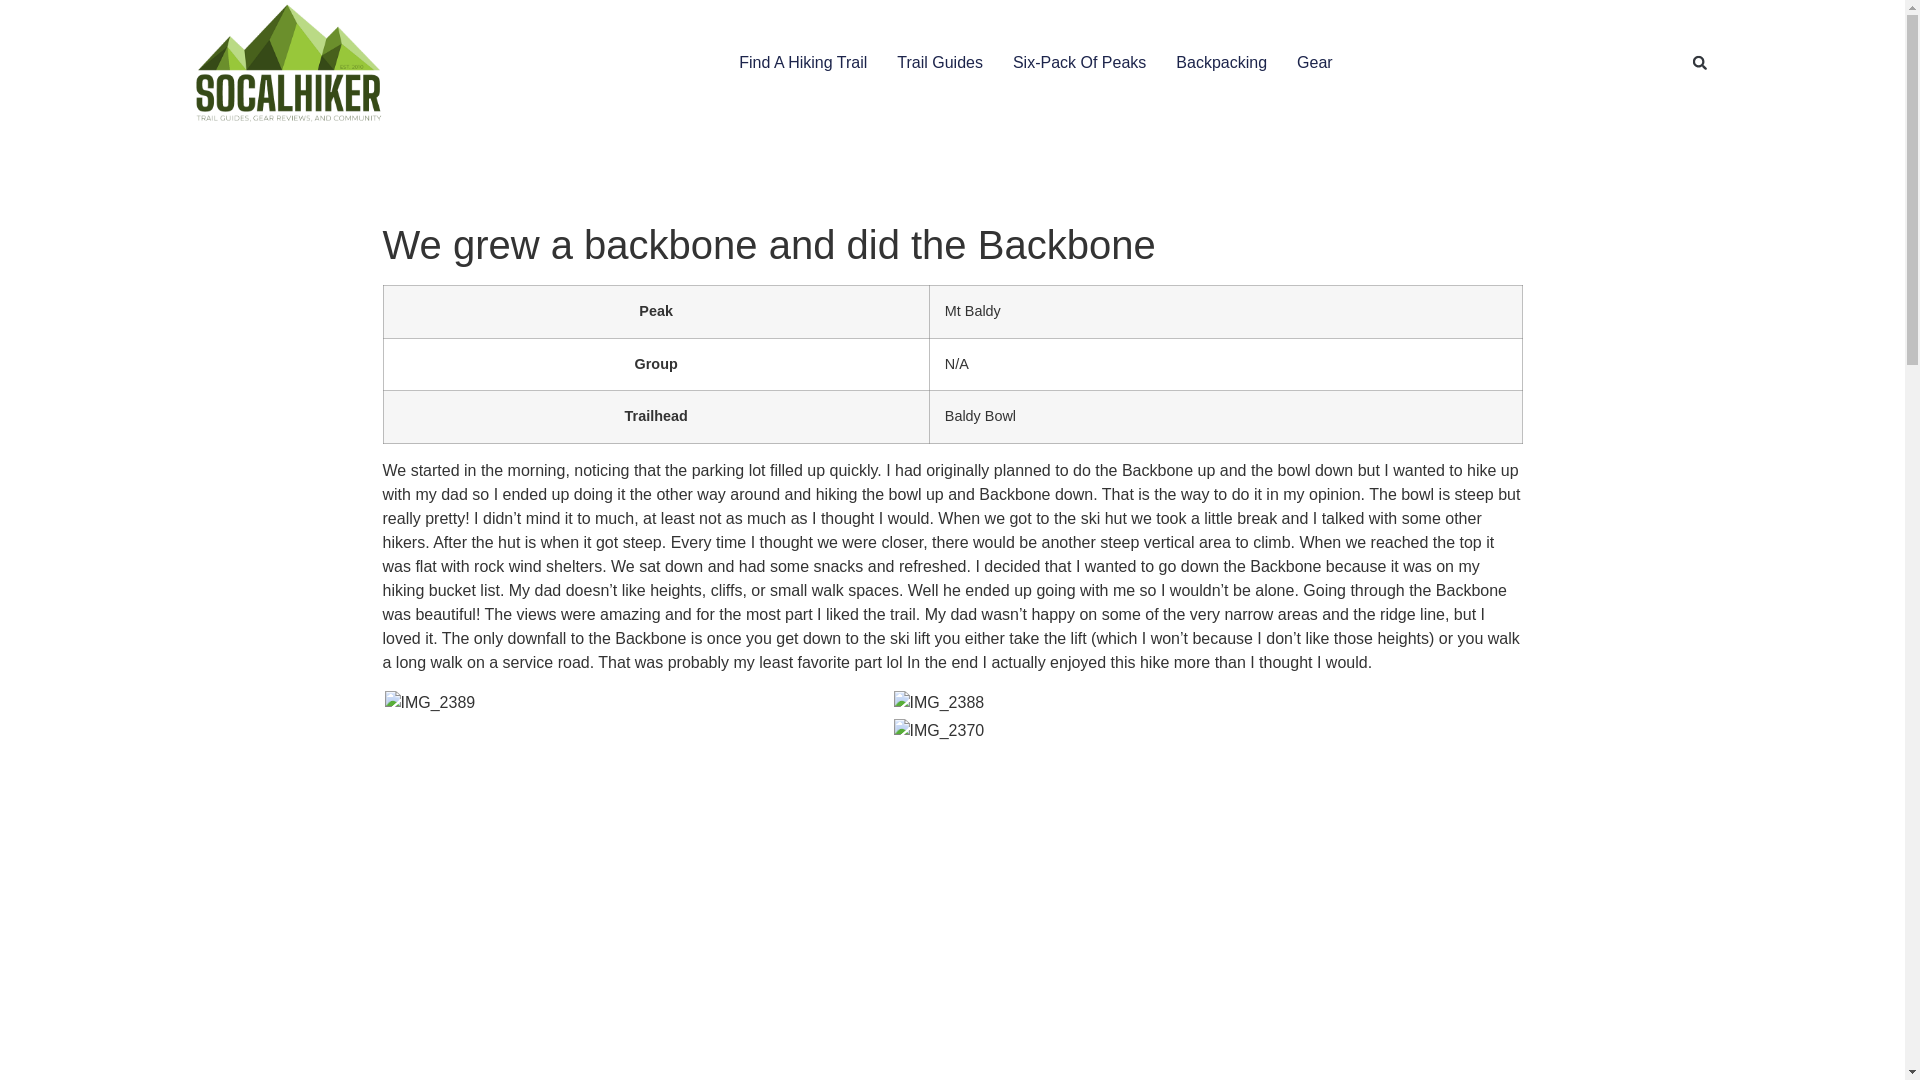  Describe the element at coordinates (940, 62) in the screenshot. I see `Trail Guides` at that location.